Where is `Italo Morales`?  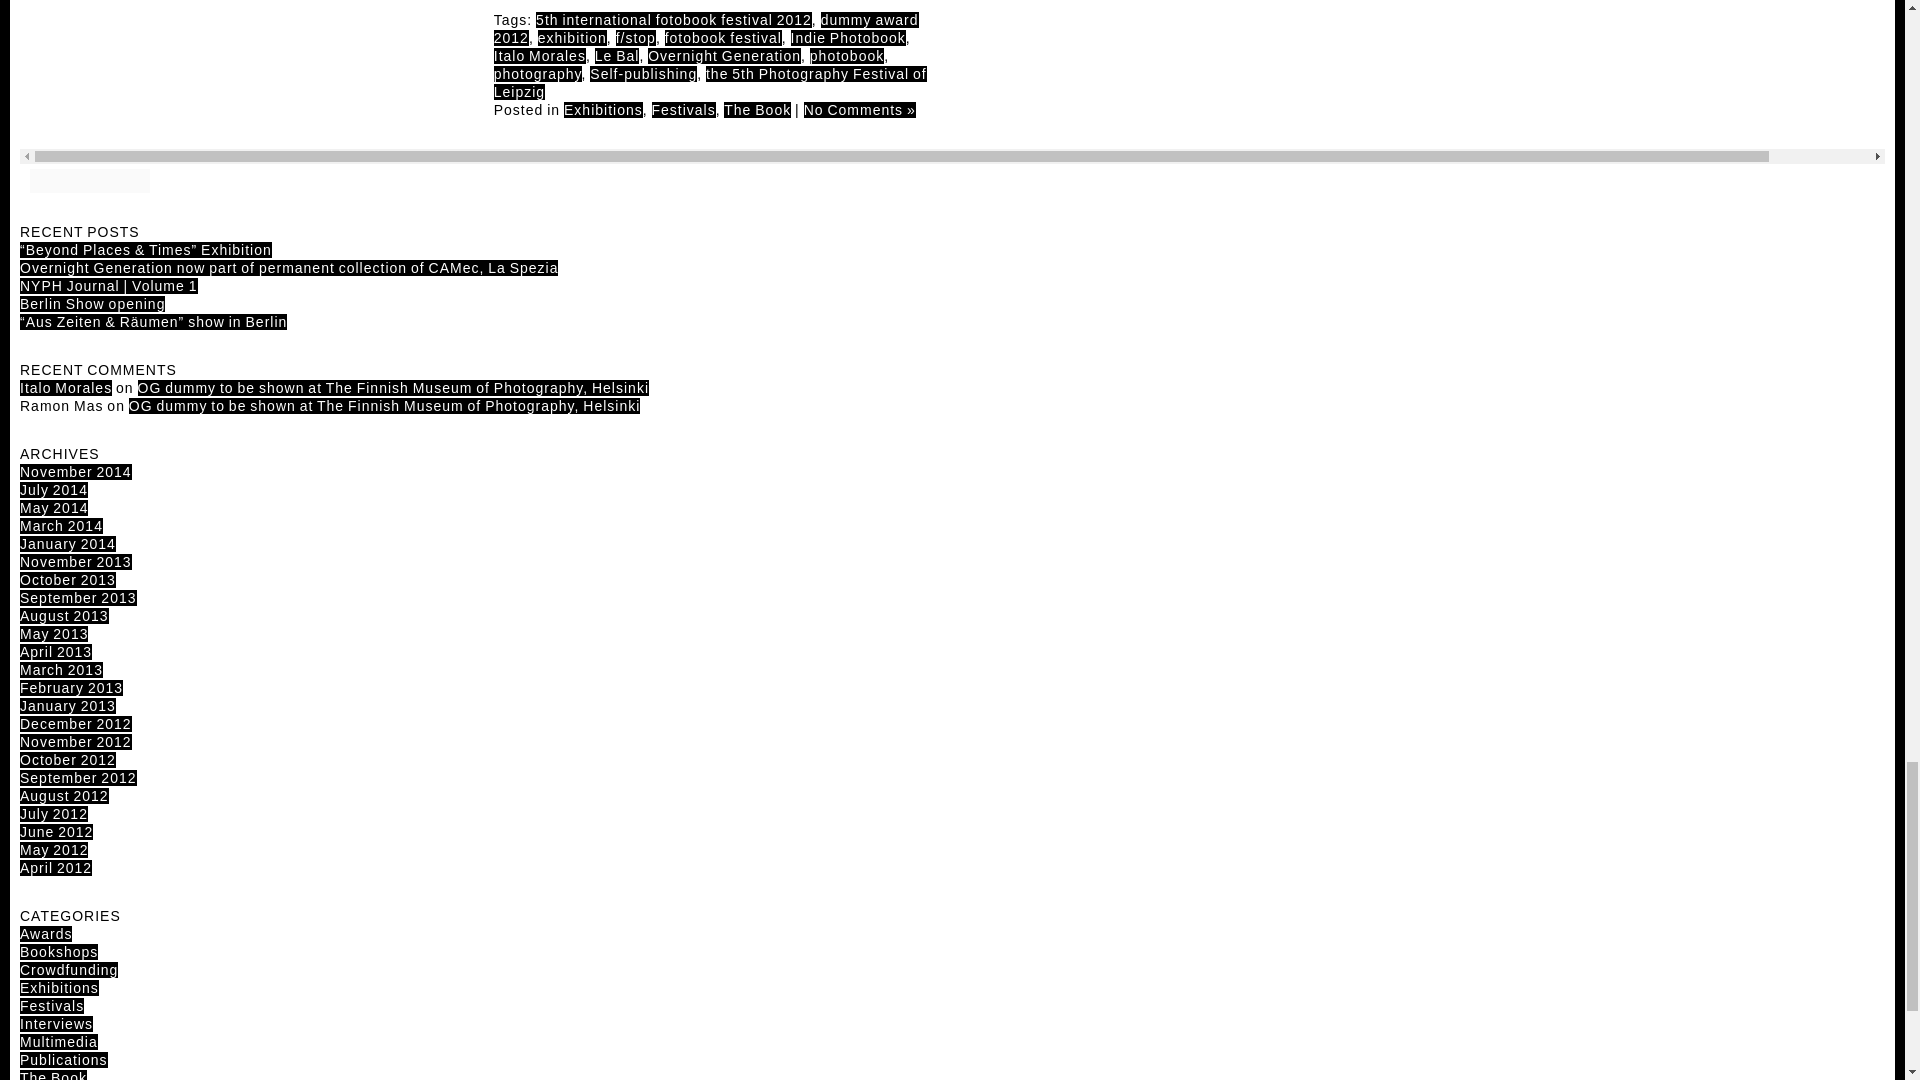
Italo Morales is located at coordinates (539, 55).